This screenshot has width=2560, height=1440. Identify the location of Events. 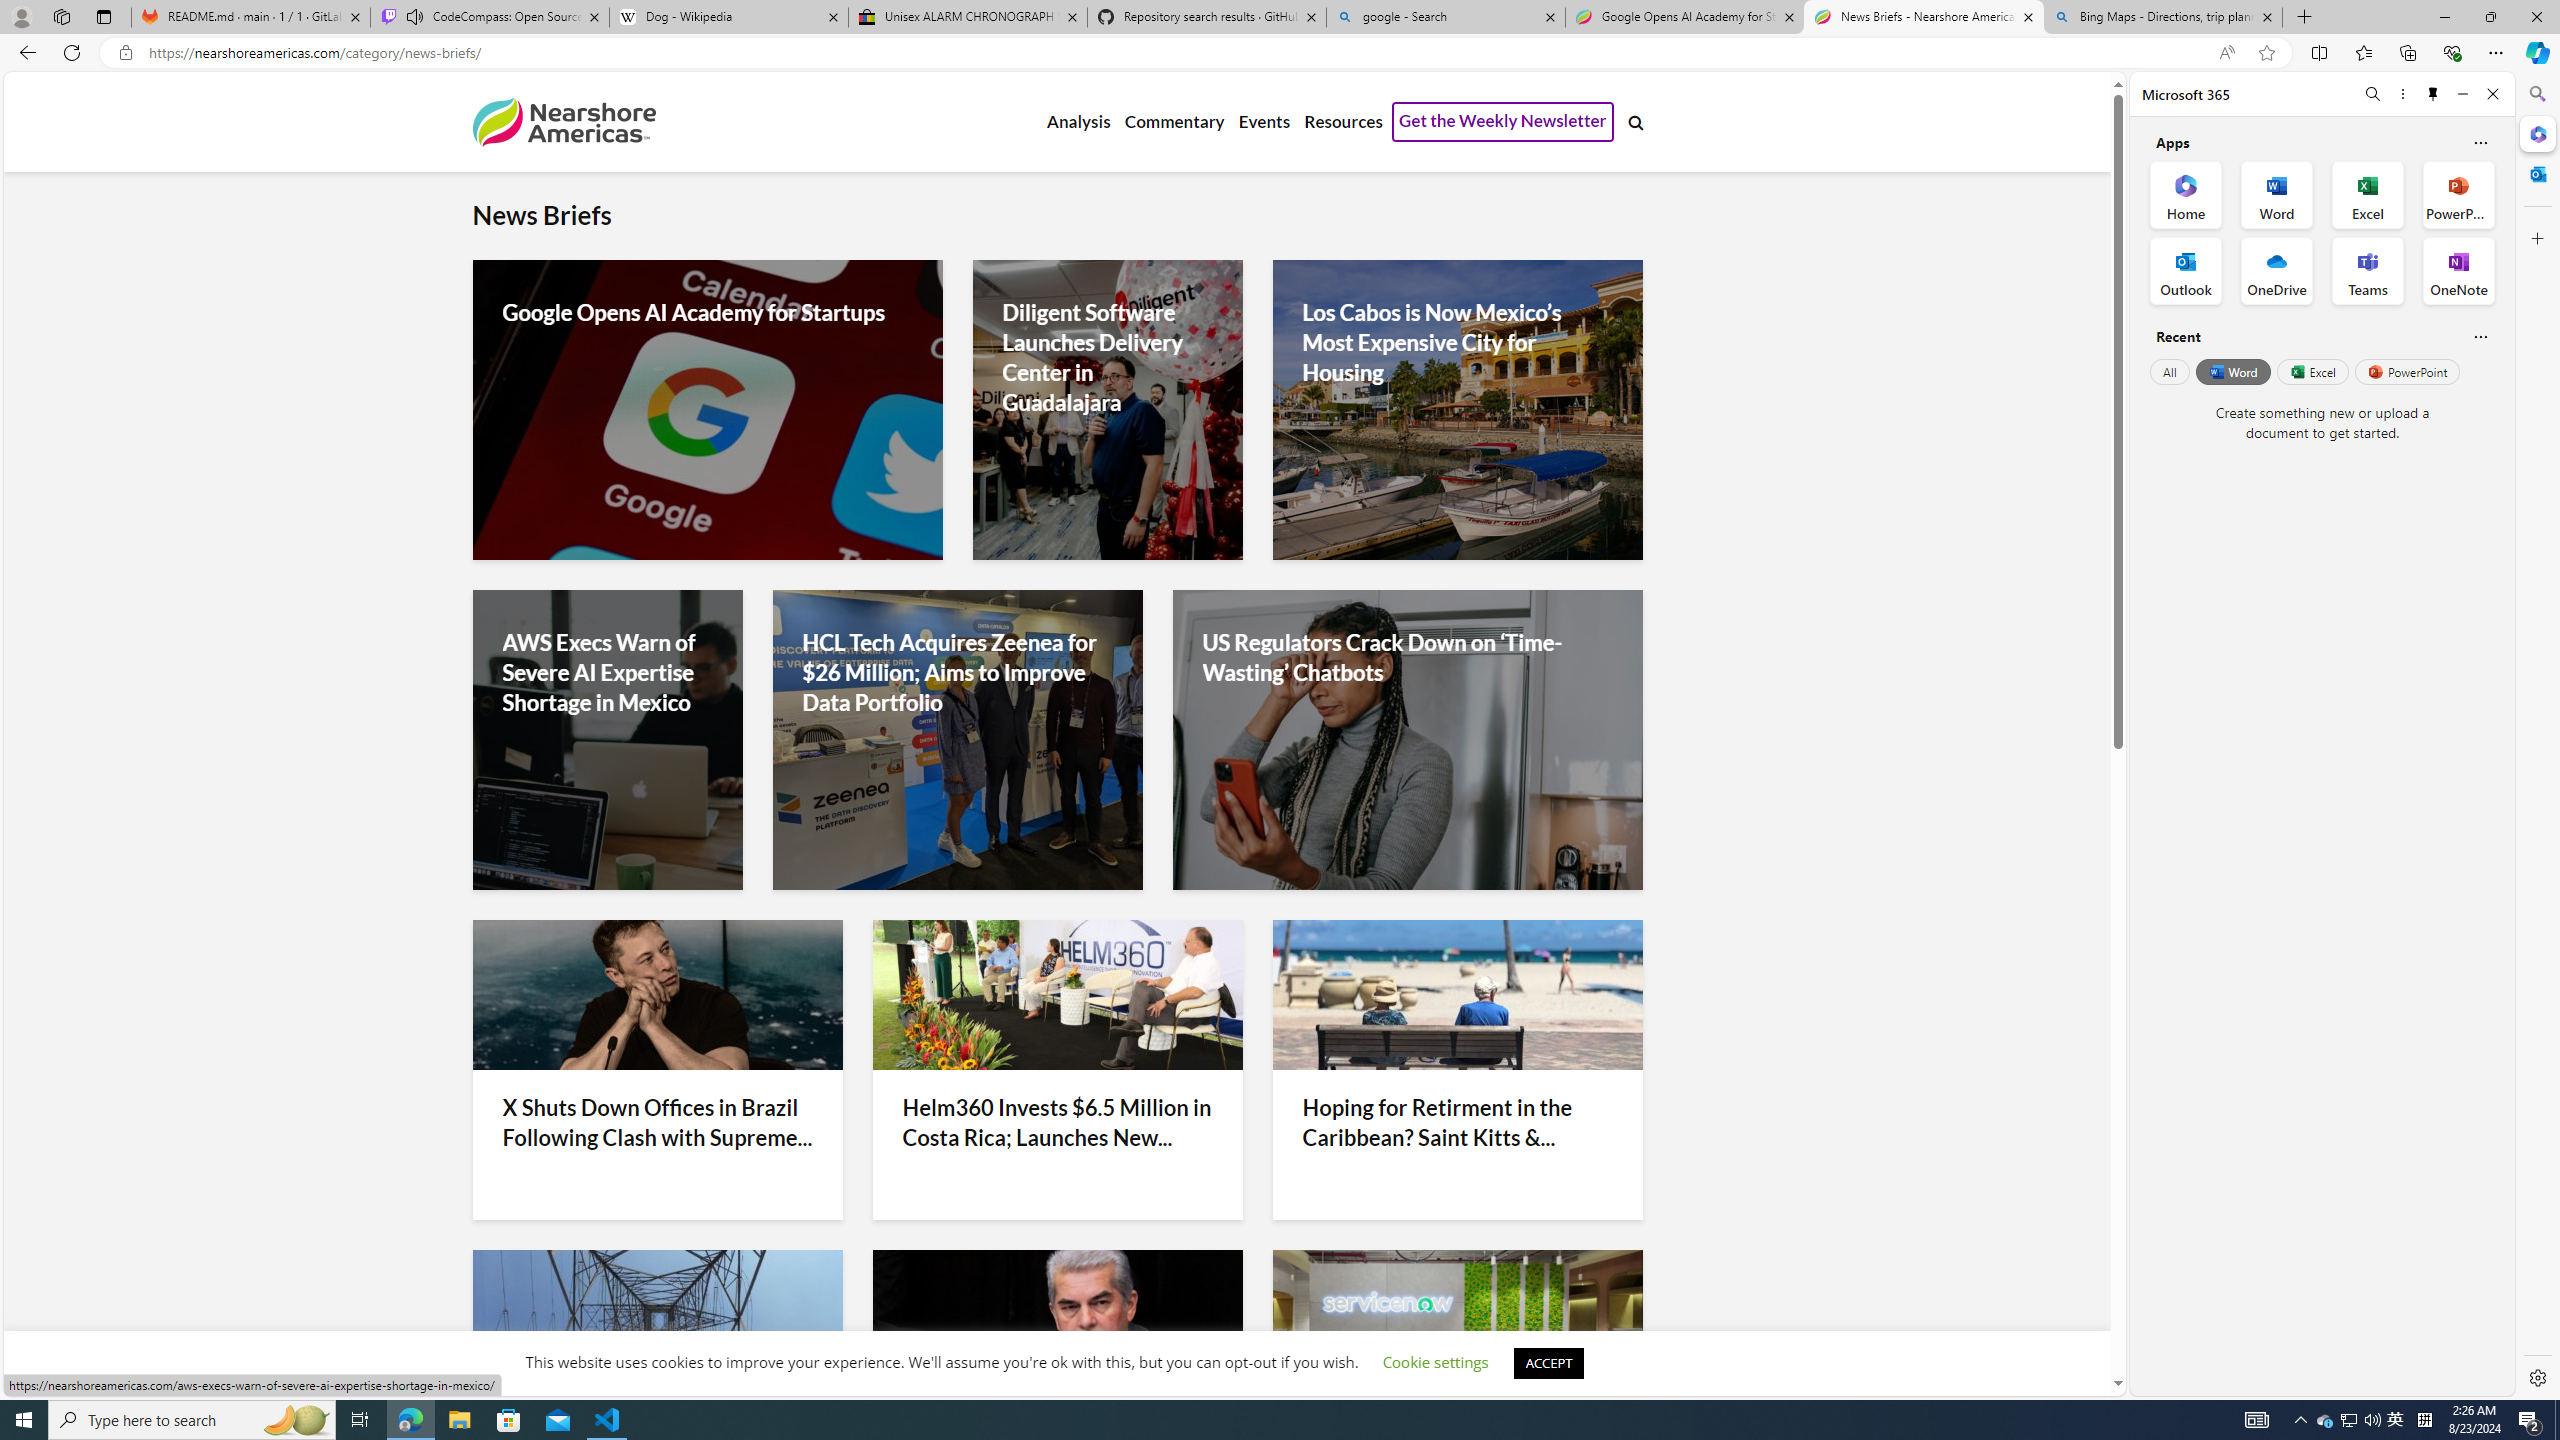
(1264, 122).